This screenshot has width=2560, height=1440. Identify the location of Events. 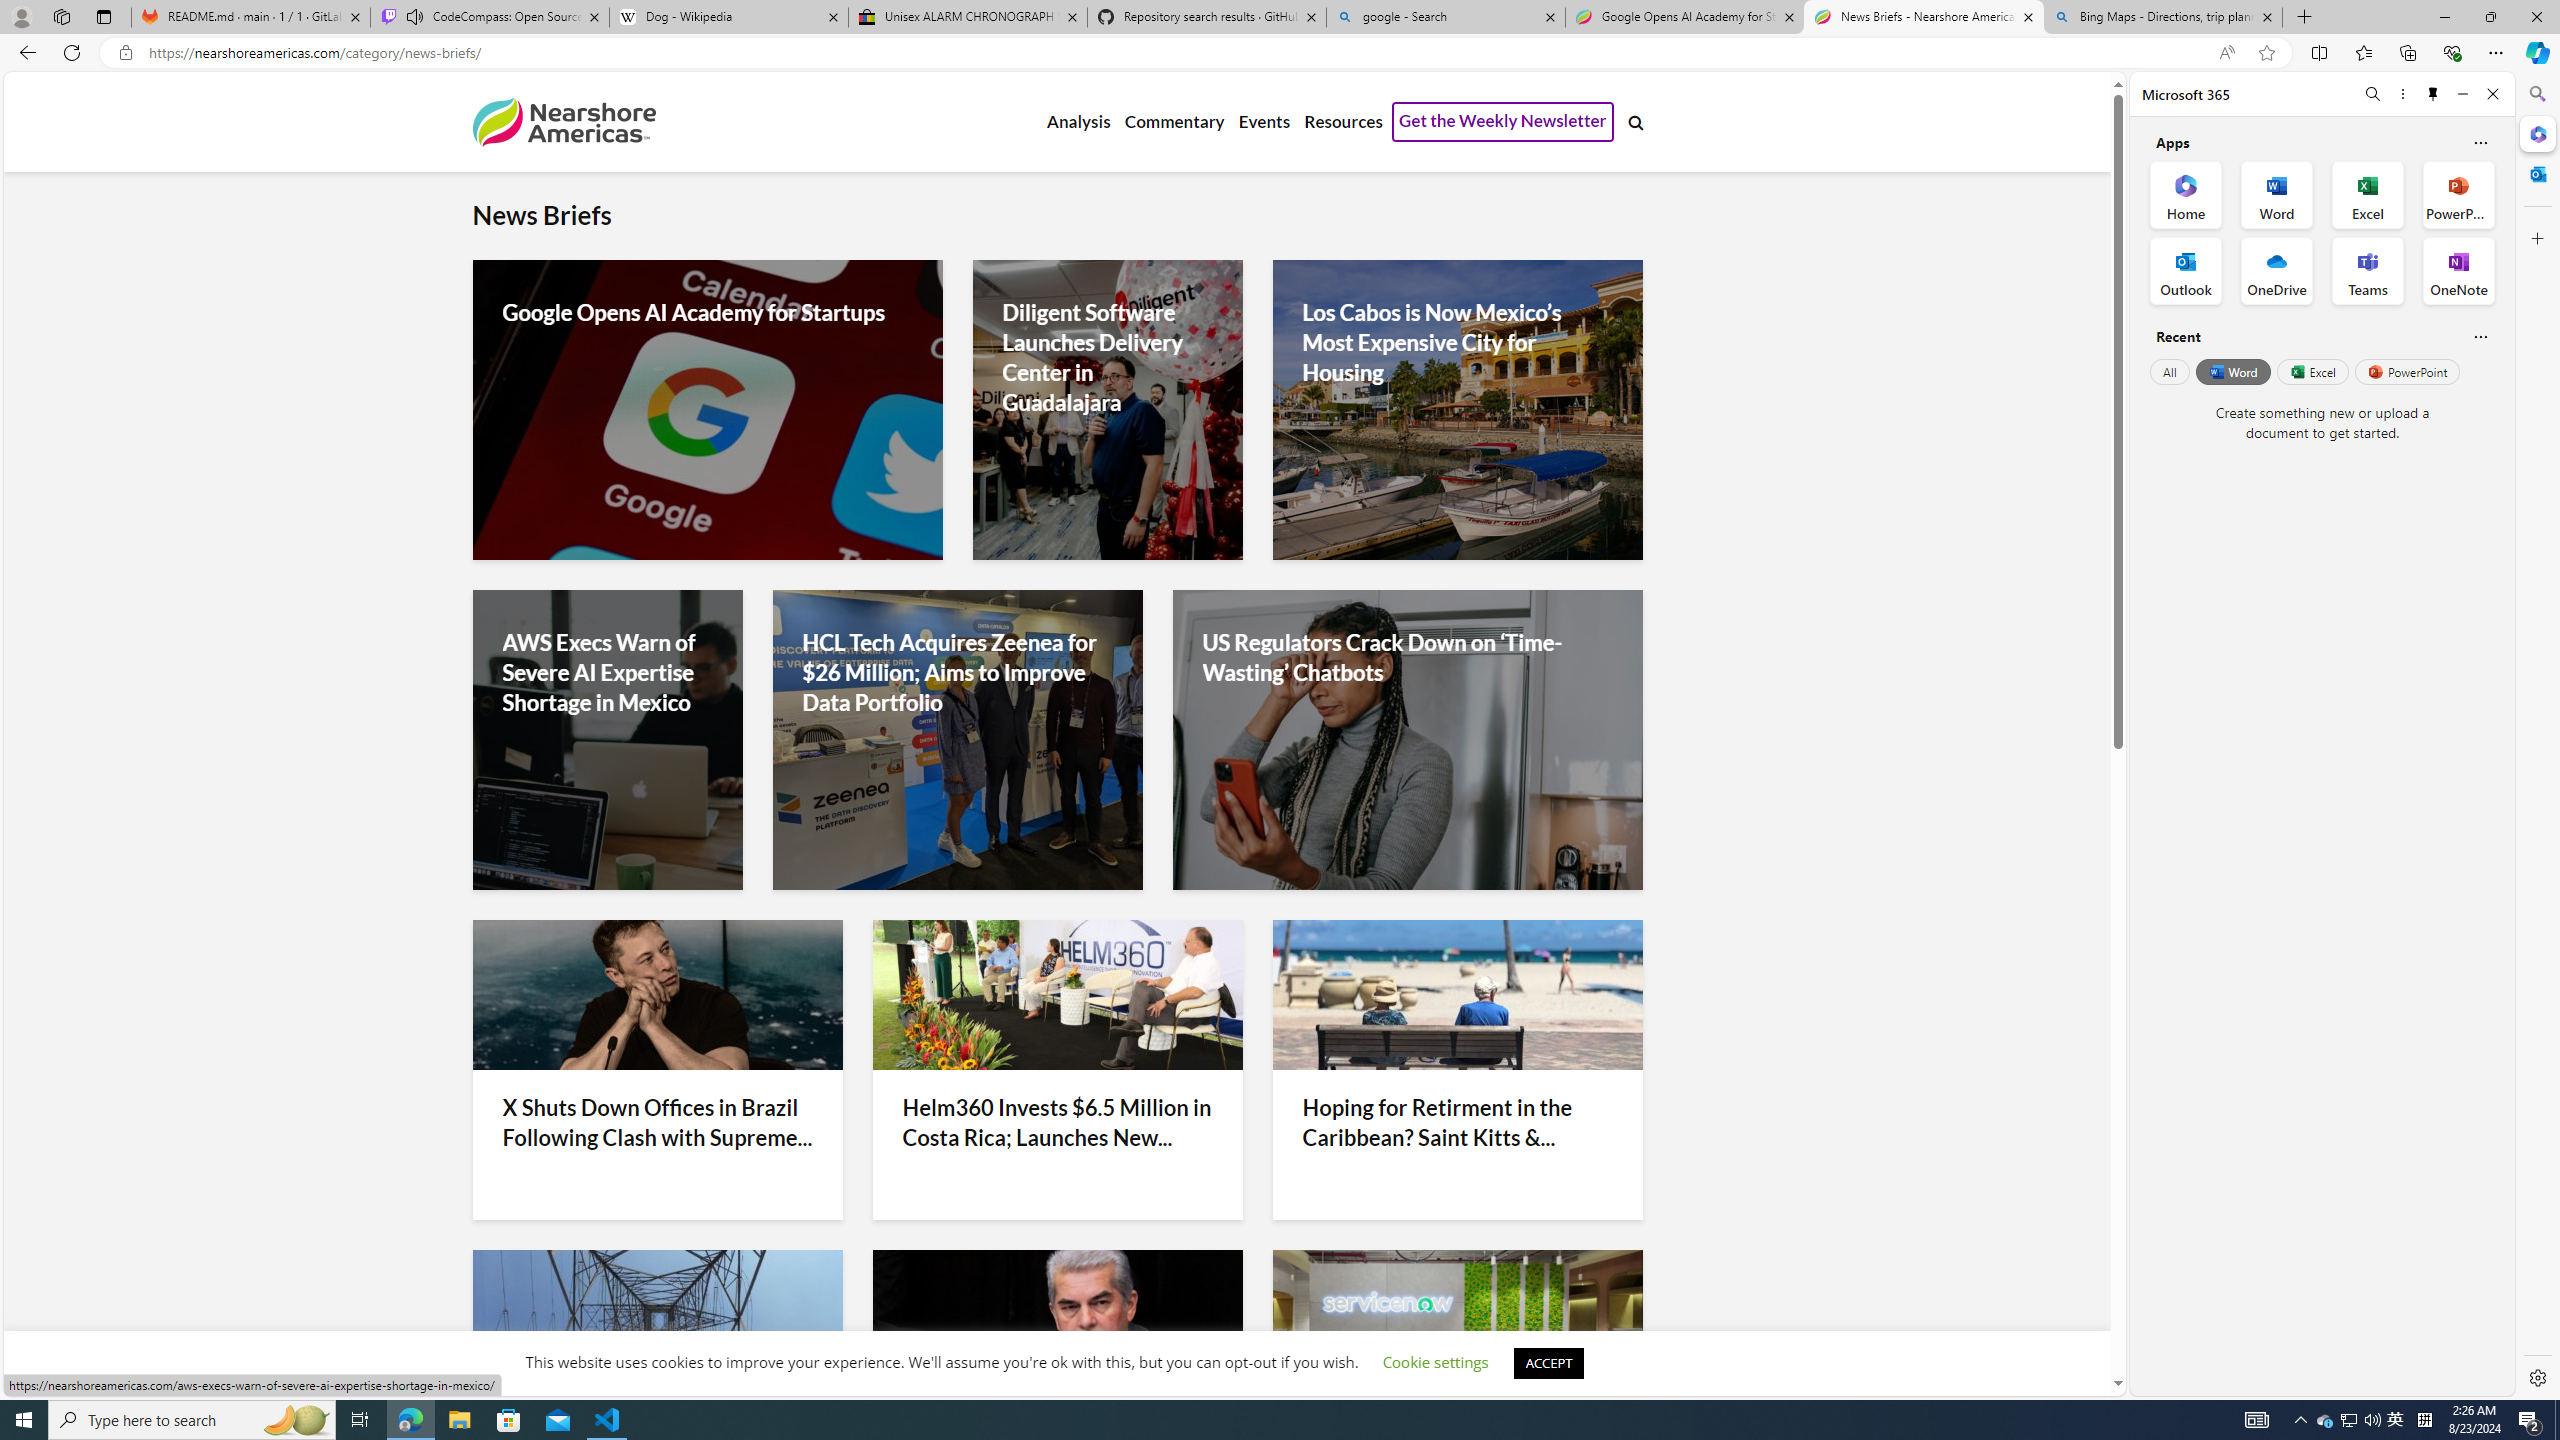
(1264, 122).